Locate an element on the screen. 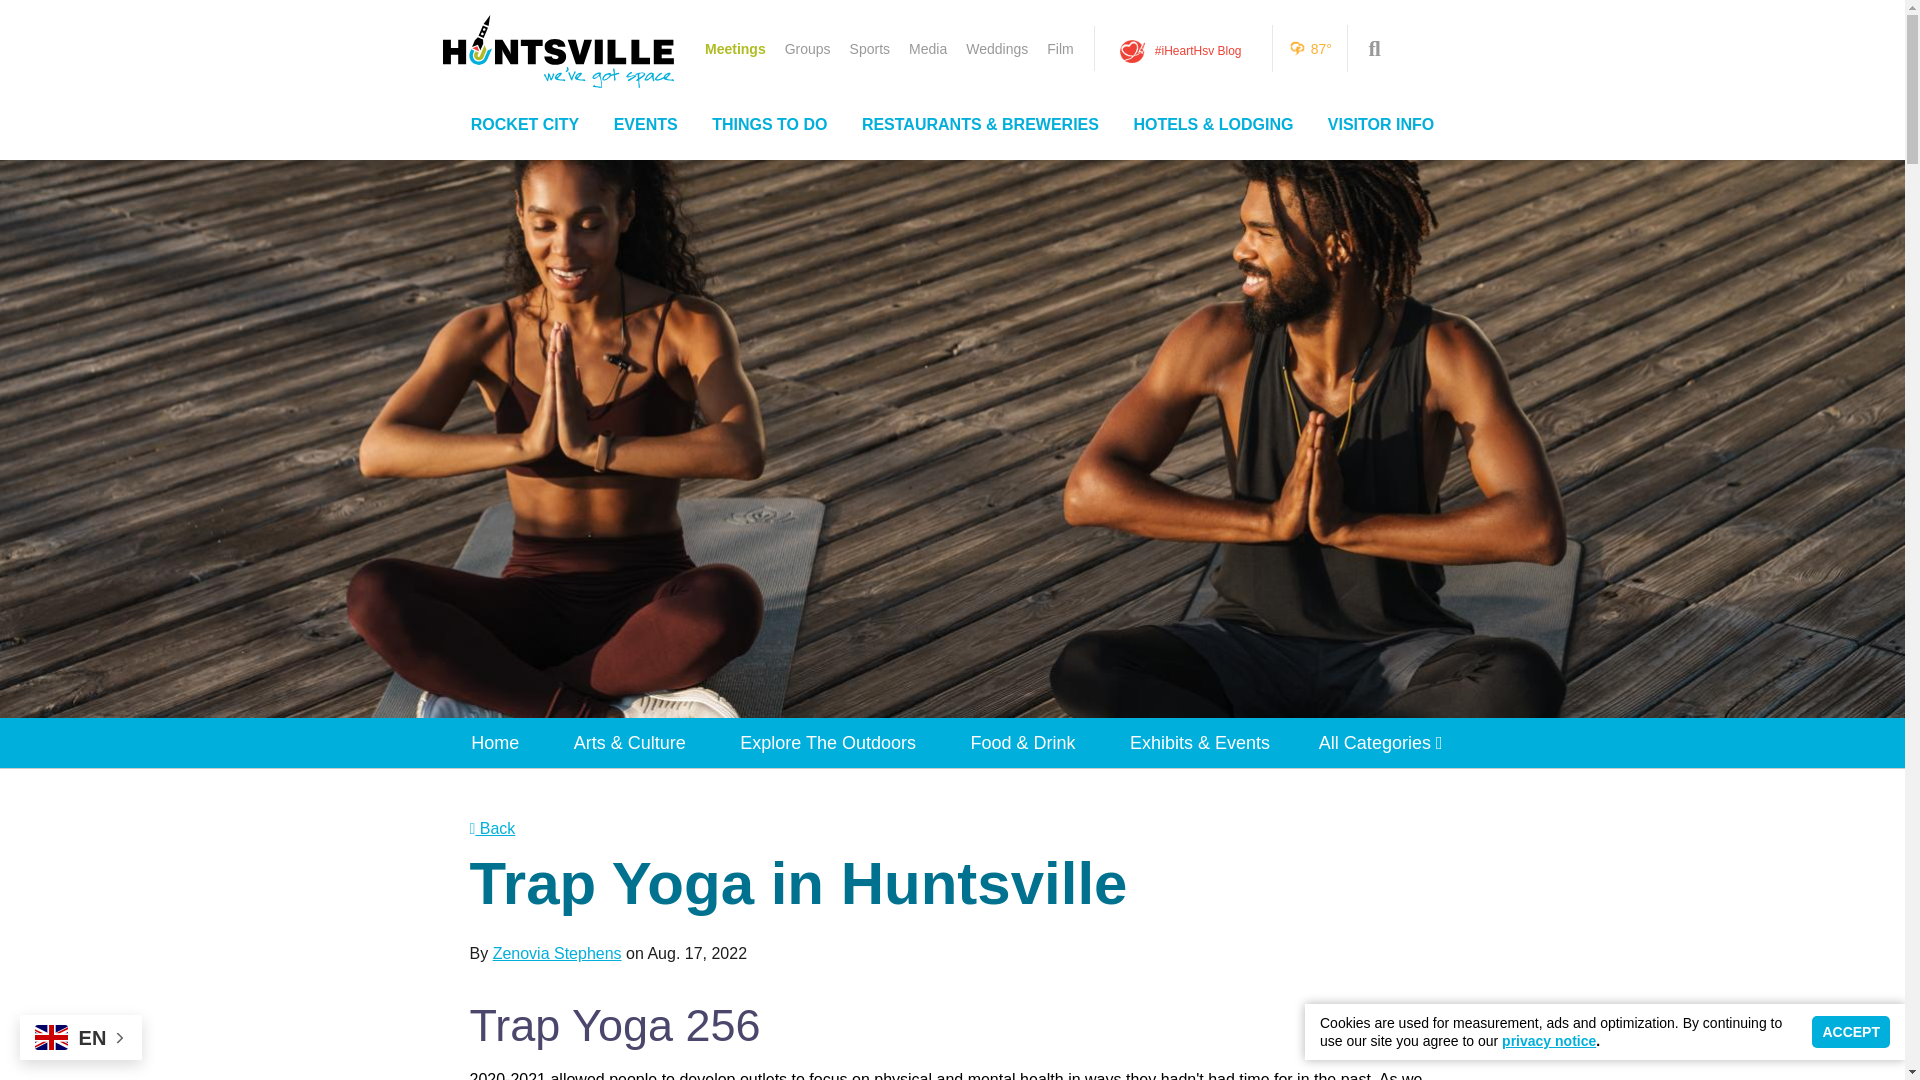 The image size is (1920, 1080). Weddings is located at coordinates (996, 48).